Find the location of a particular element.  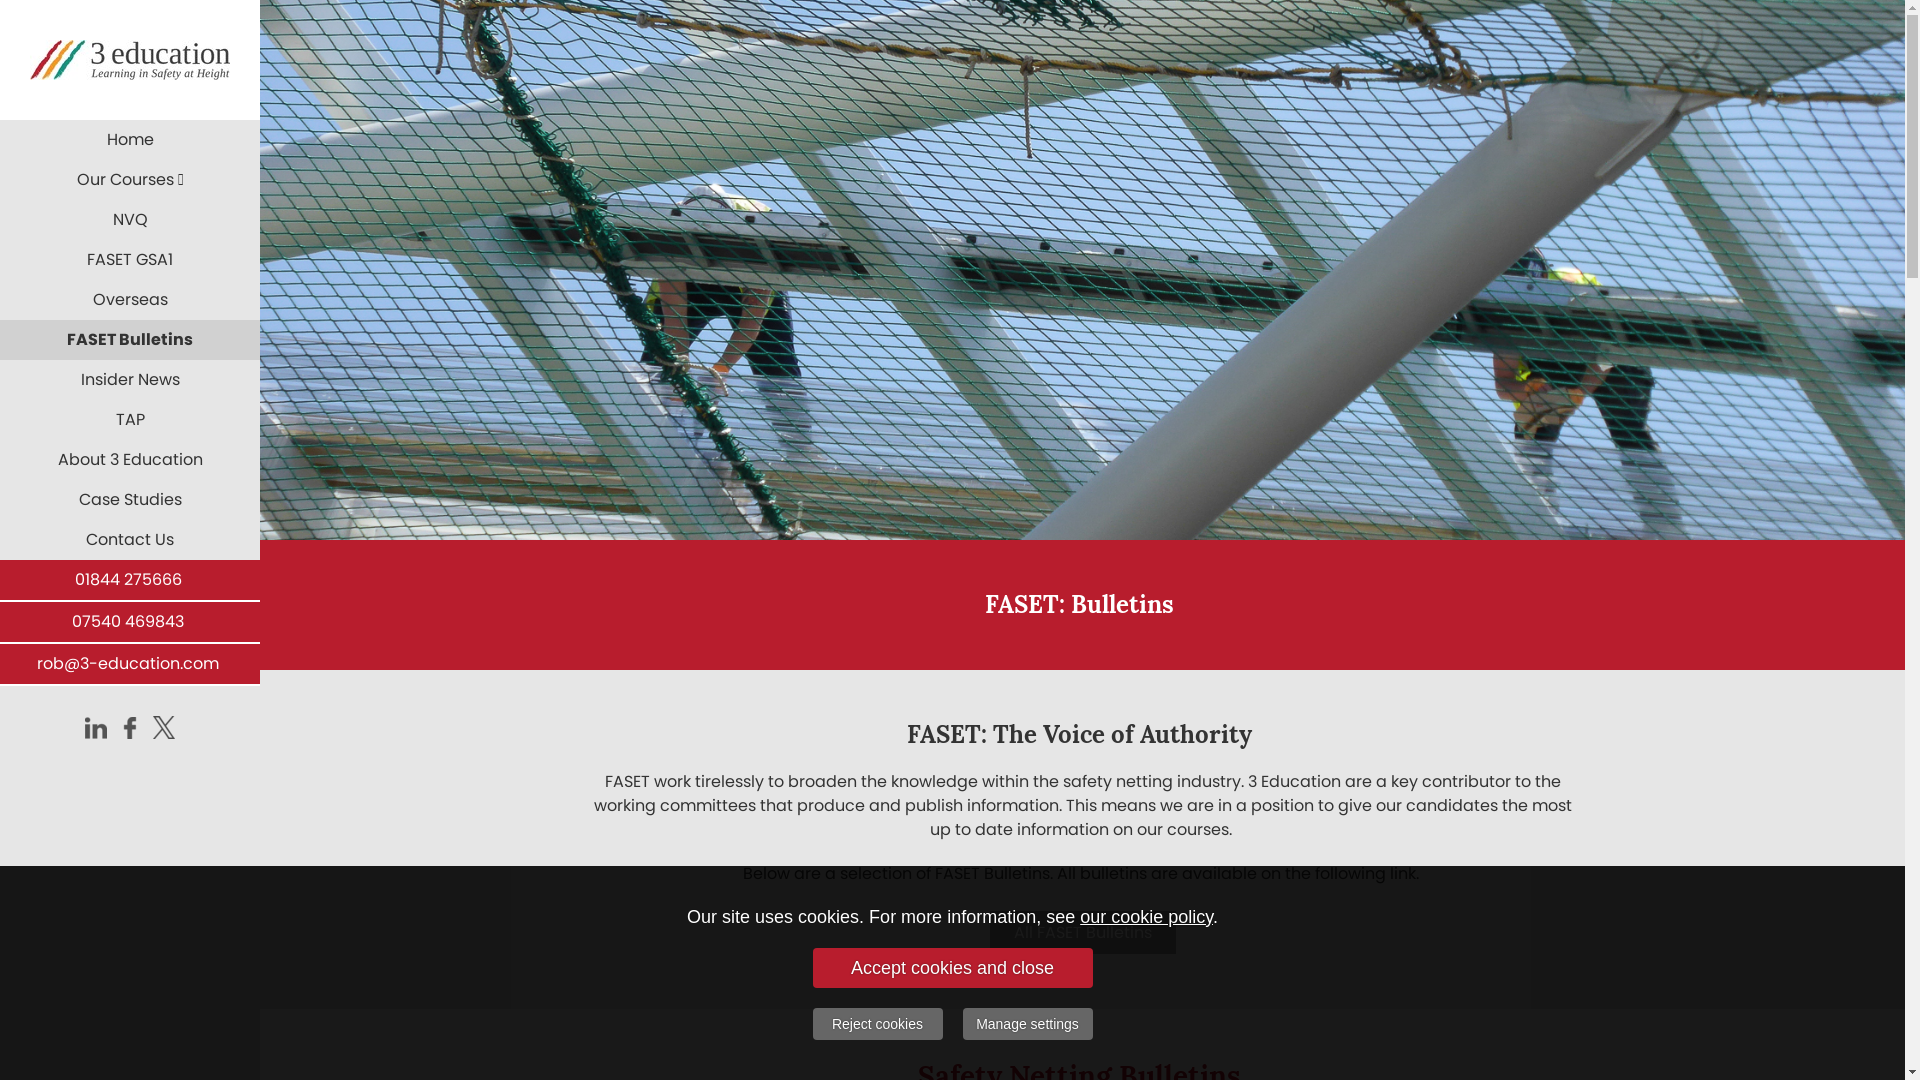

Manage settings is located at coordinates (1027, 1024).